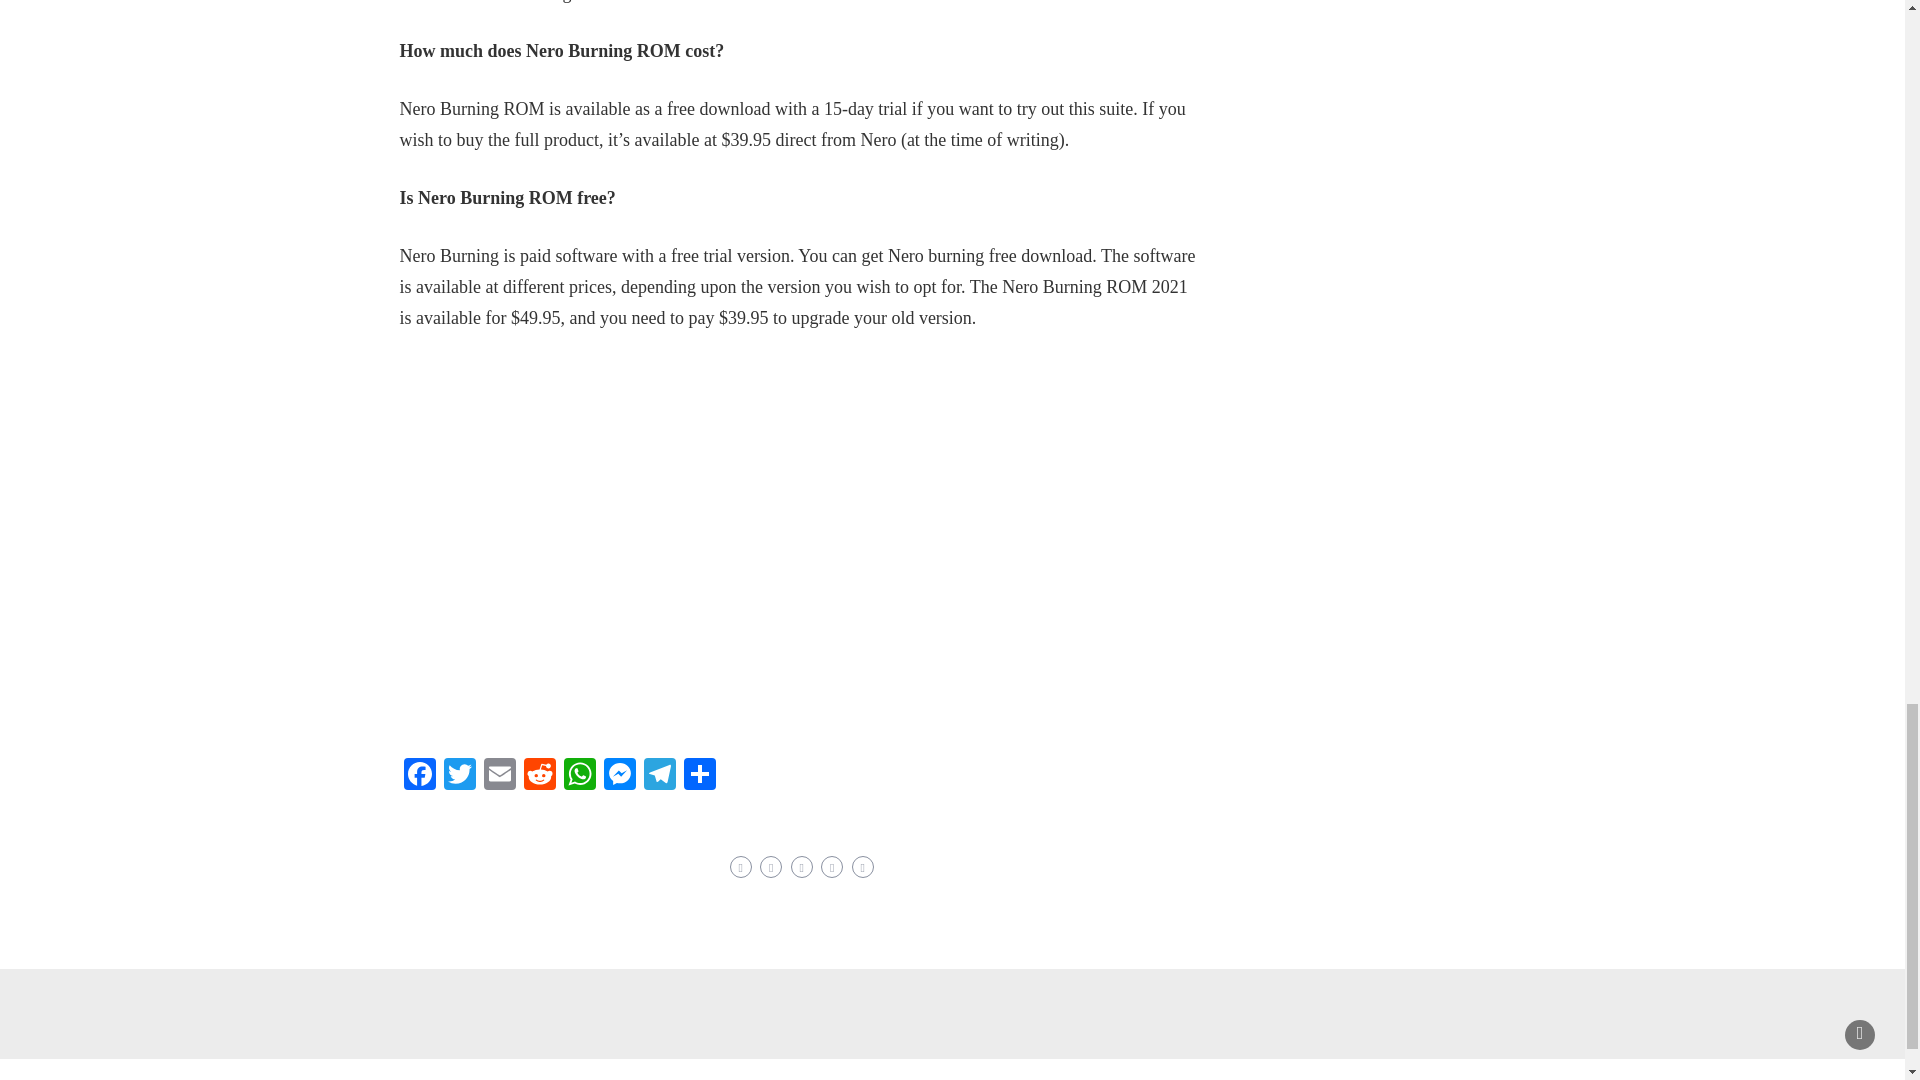  Describe the element at coordinates (720, 540) in the screenshot. I see `Nero Video Stopped Working` at that location.